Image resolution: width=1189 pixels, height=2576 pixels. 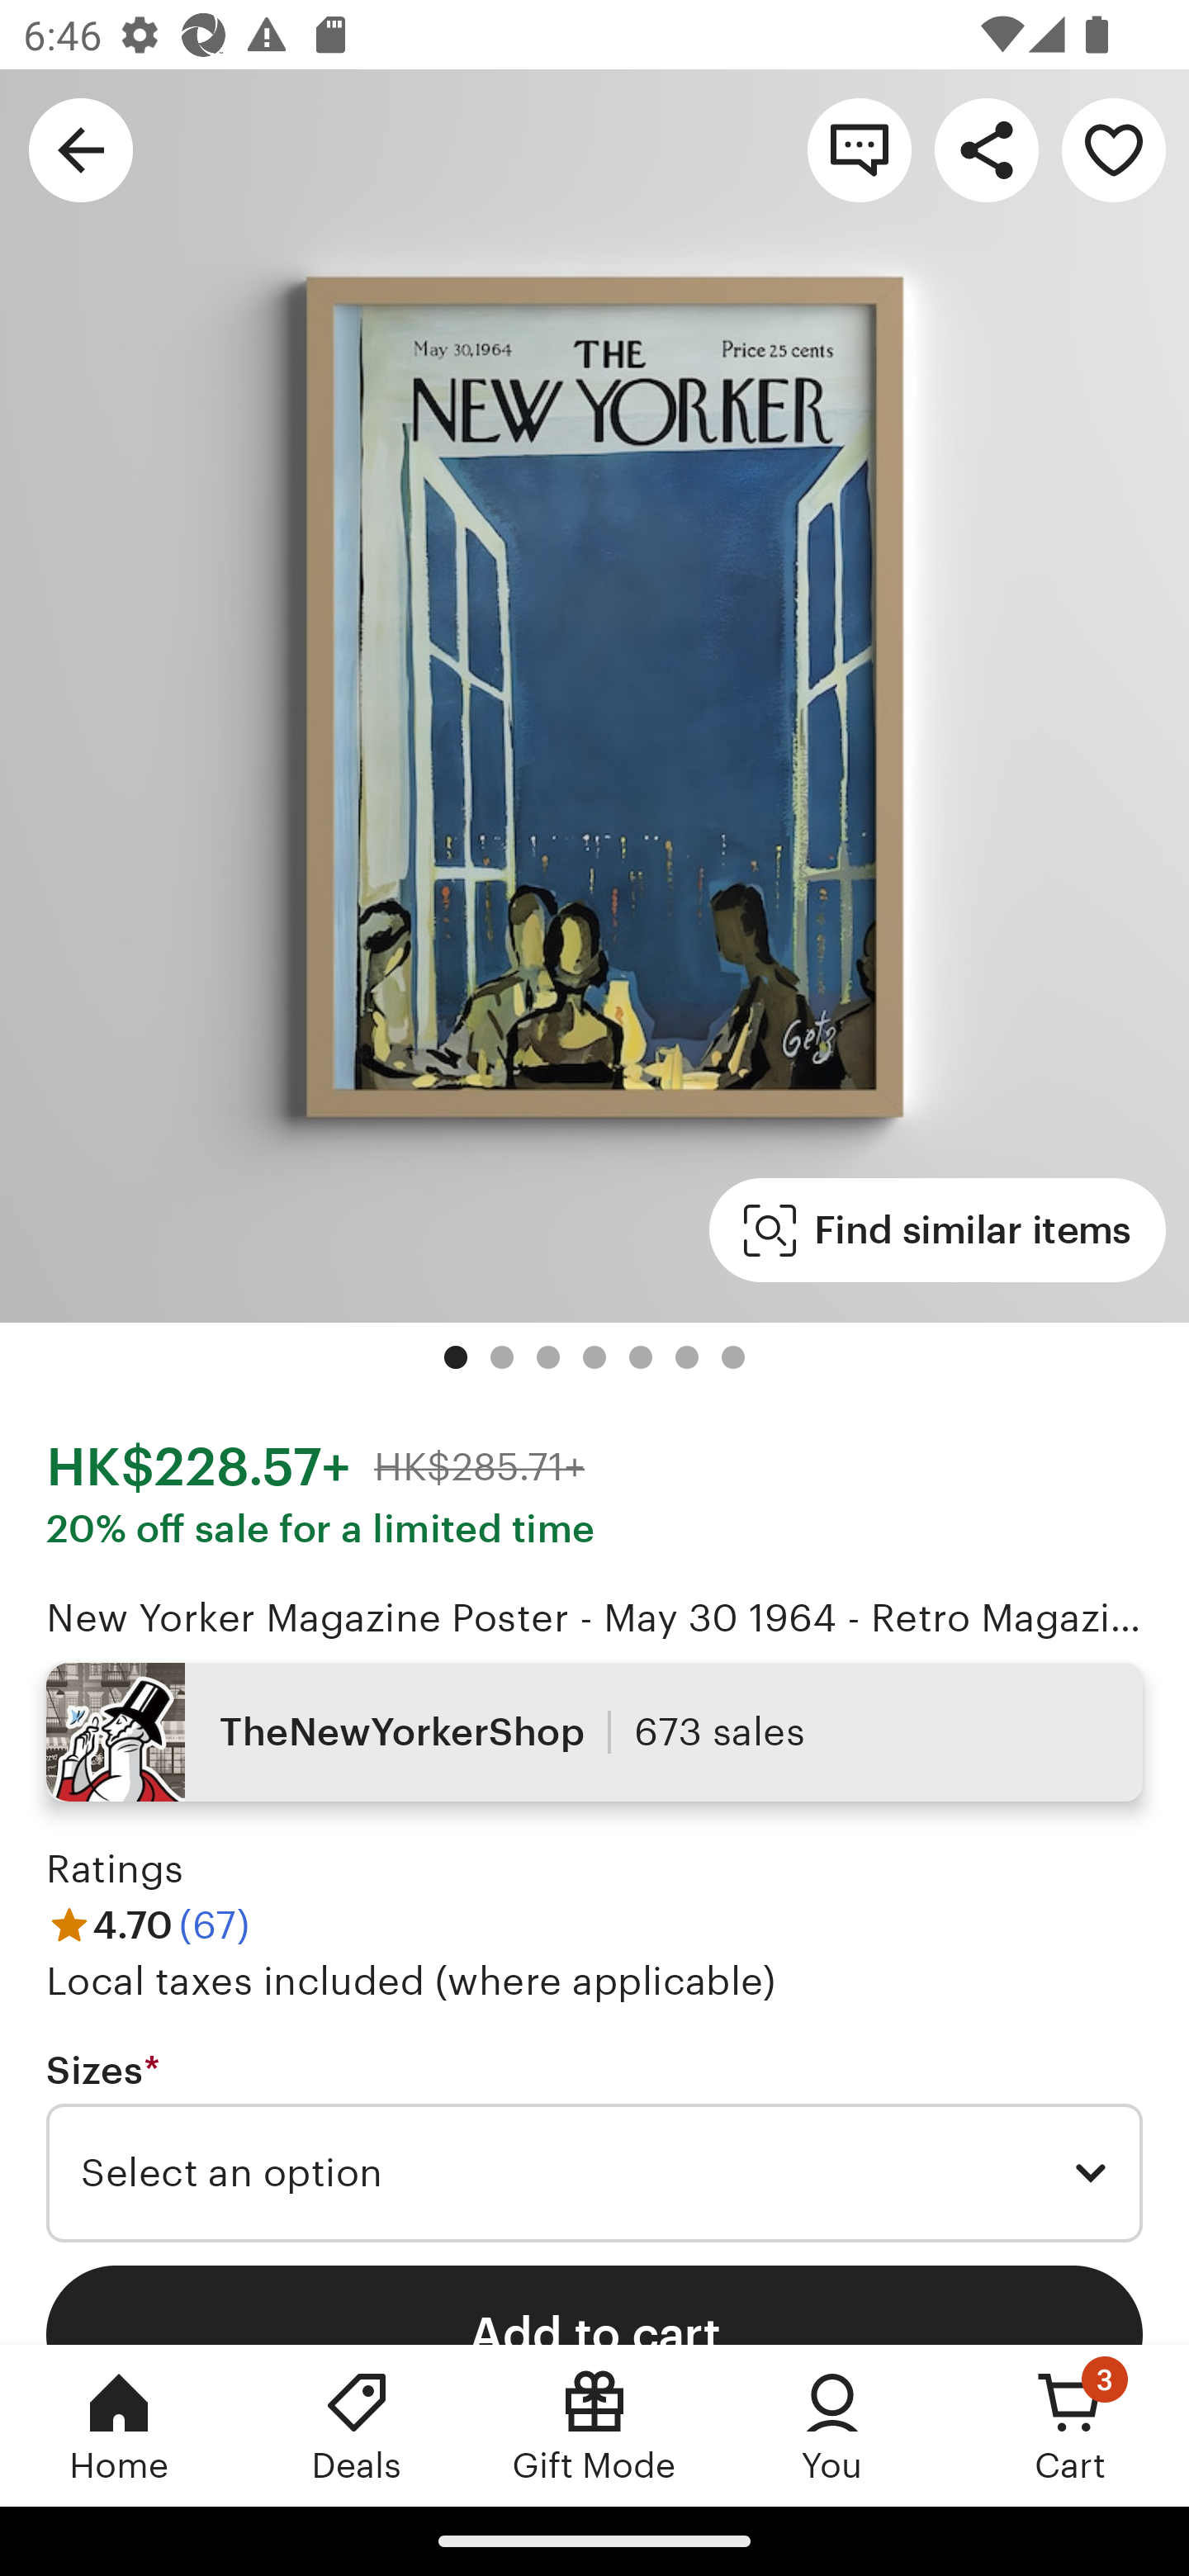 I want to click on Cart, 3 new notifications Cart, so click(x=1070, y=2425).